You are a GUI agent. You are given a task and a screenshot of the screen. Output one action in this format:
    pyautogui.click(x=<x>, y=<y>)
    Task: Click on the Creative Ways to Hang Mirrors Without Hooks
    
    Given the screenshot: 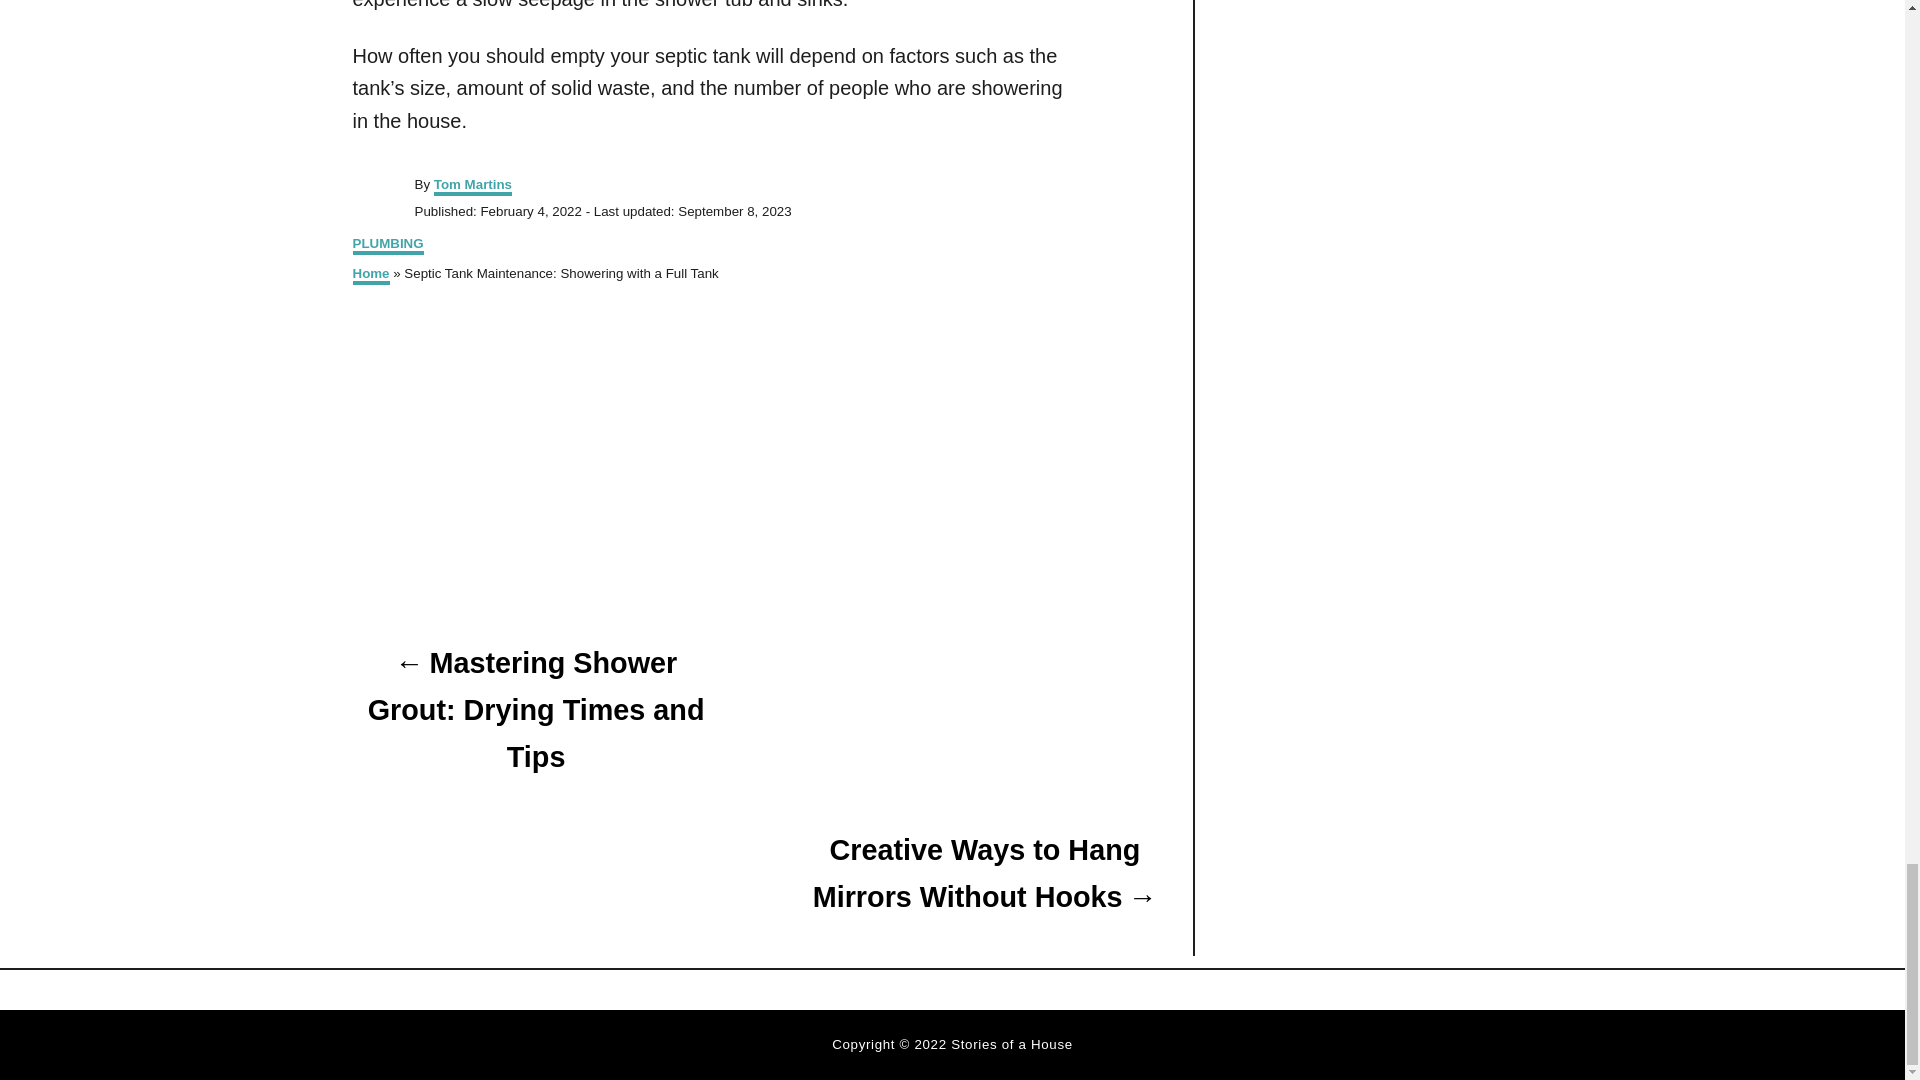 What is the action you would take?
    pyautogui.click(x=984, y=874)
    